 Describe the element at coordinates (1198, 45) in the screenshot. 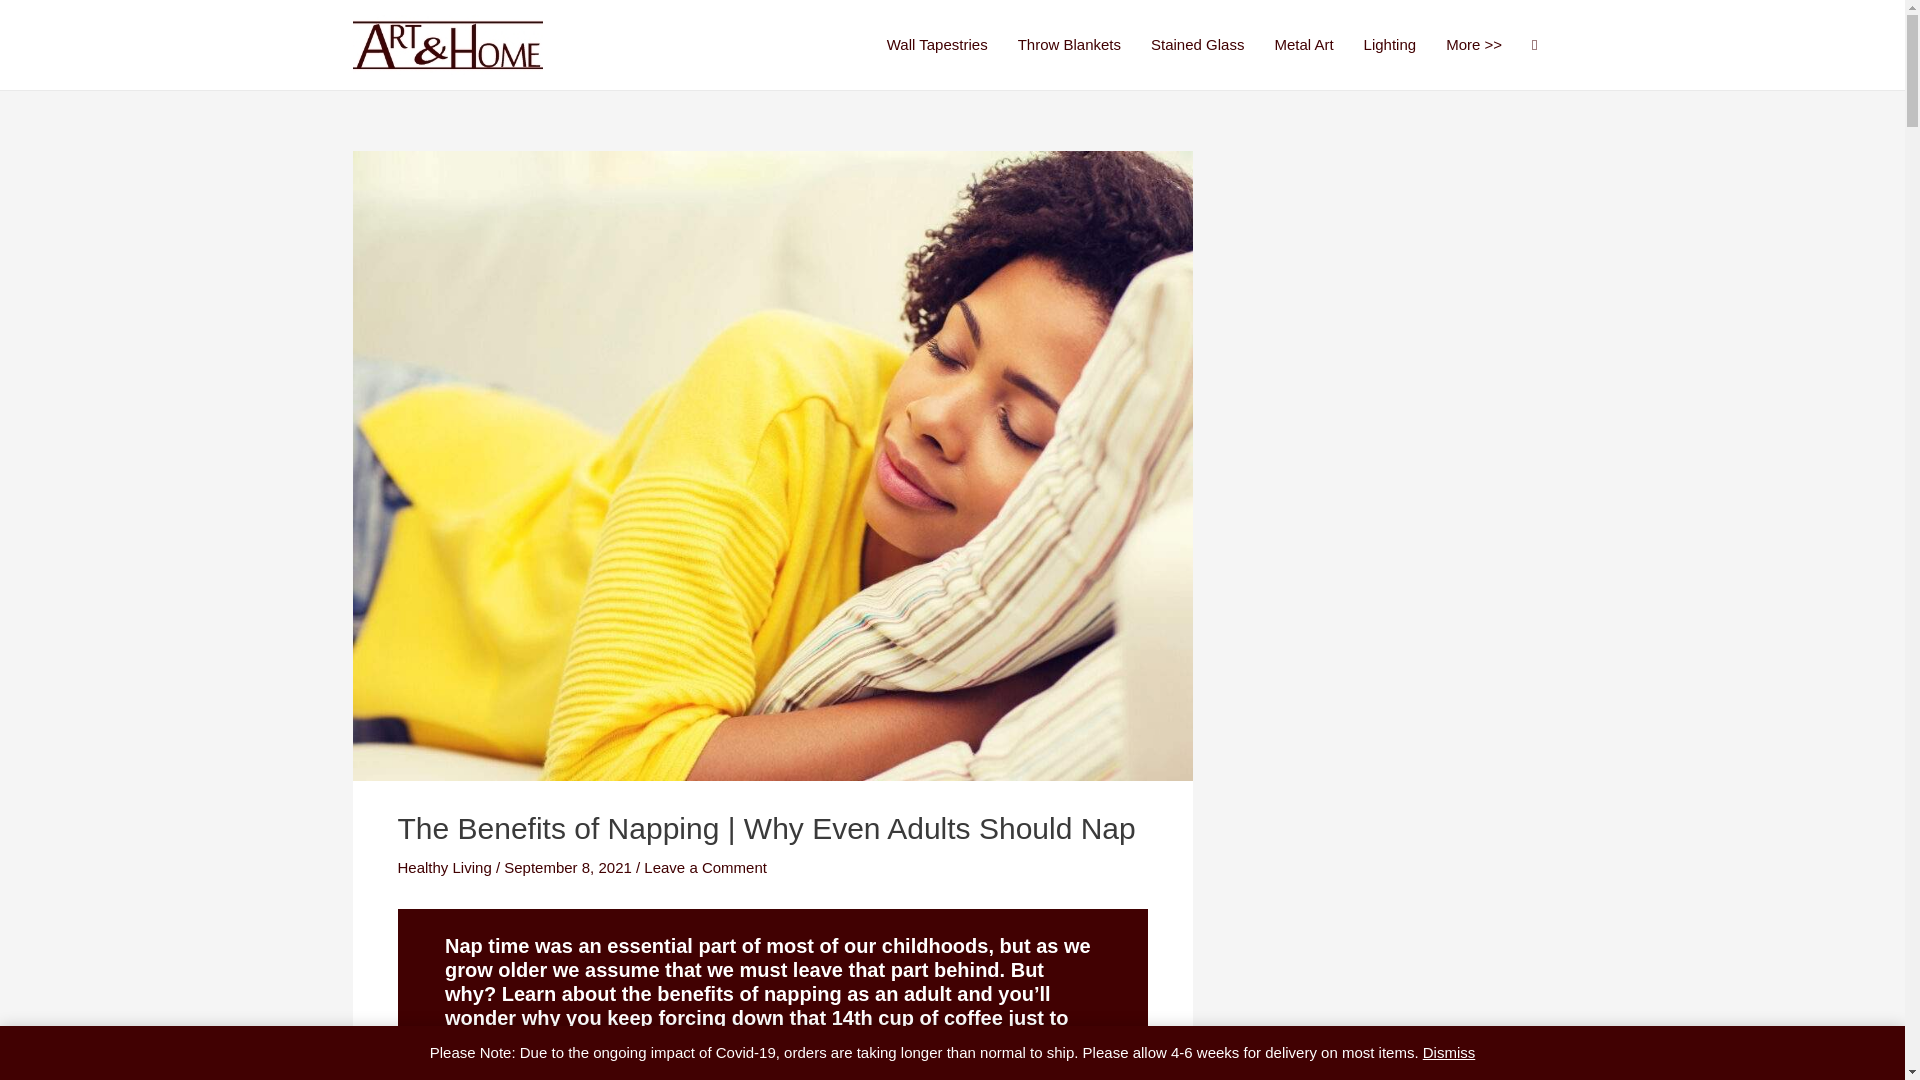

I see `Stained Glass` at that location.